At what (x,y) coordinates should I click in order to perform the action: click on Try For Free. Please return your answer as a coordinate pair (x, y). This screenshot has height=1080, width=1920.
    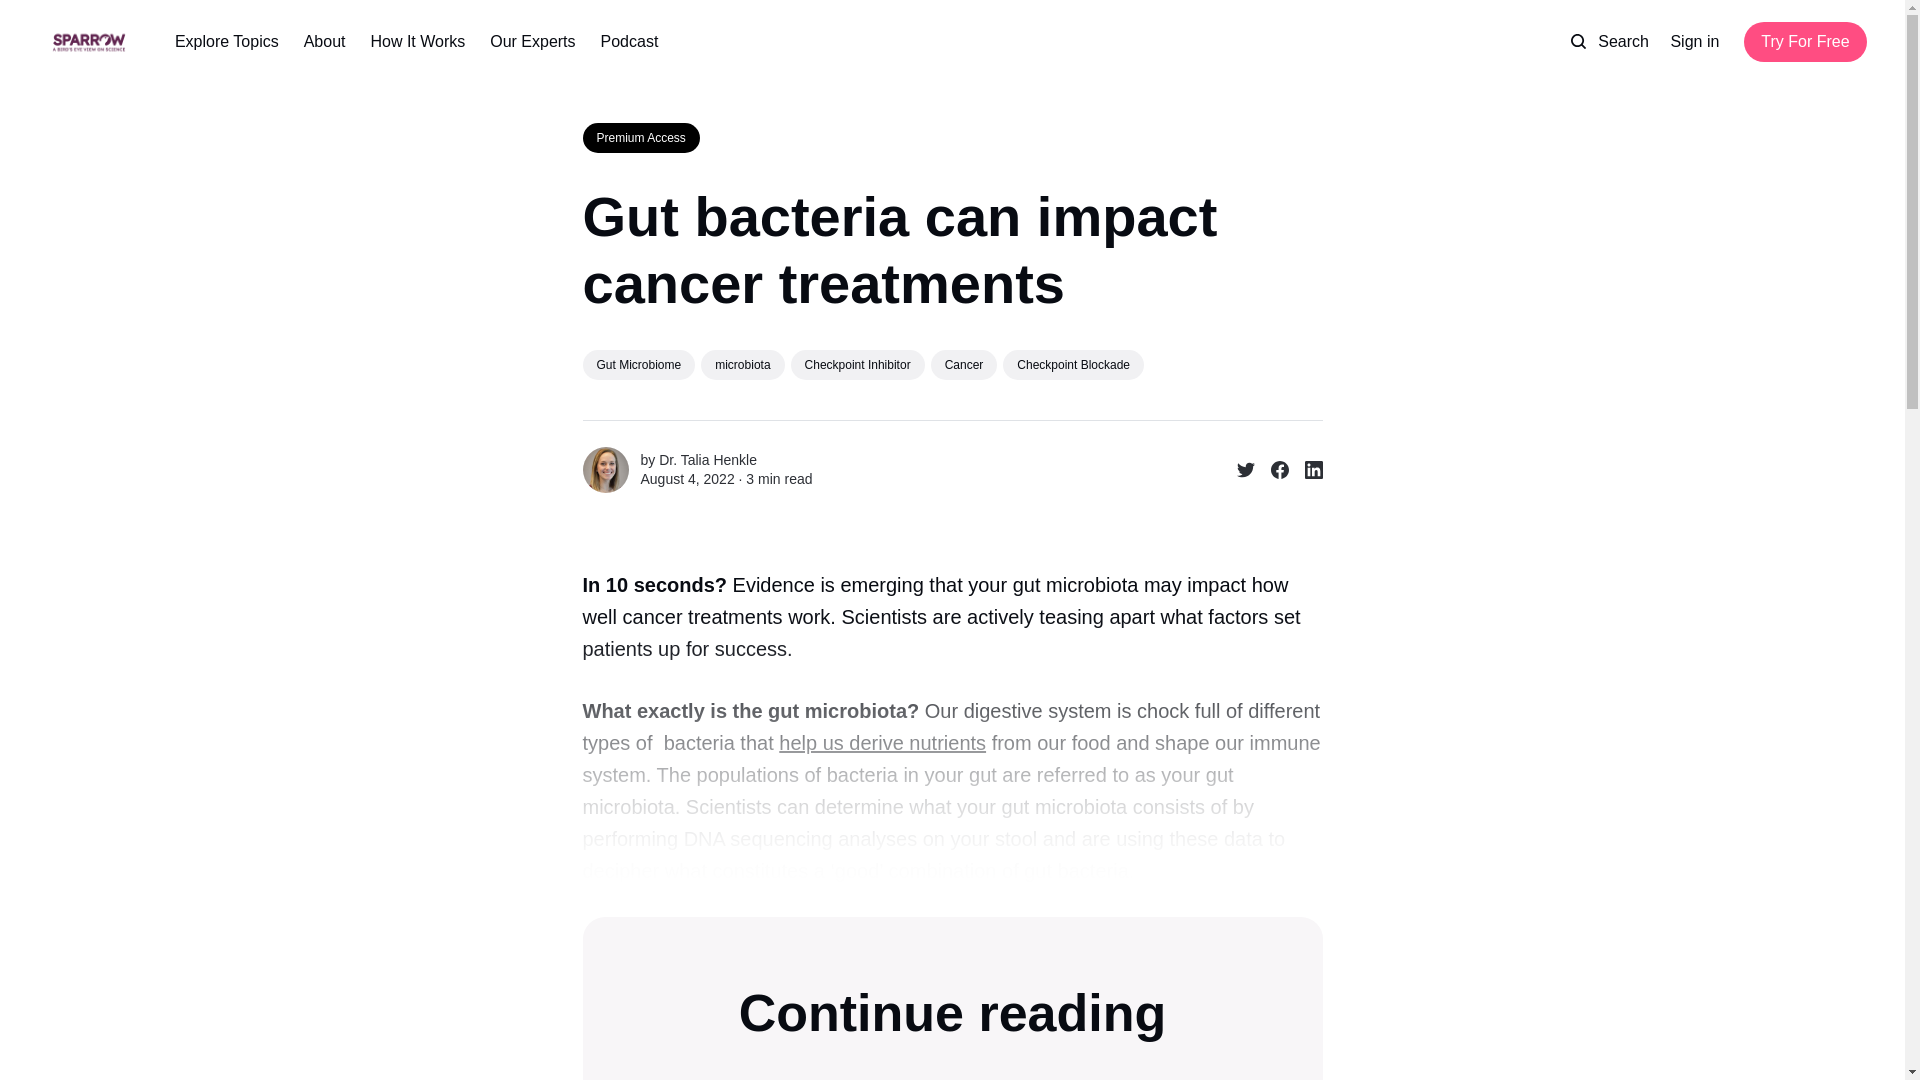
    Looking at the image, I should click on (1804, 41).